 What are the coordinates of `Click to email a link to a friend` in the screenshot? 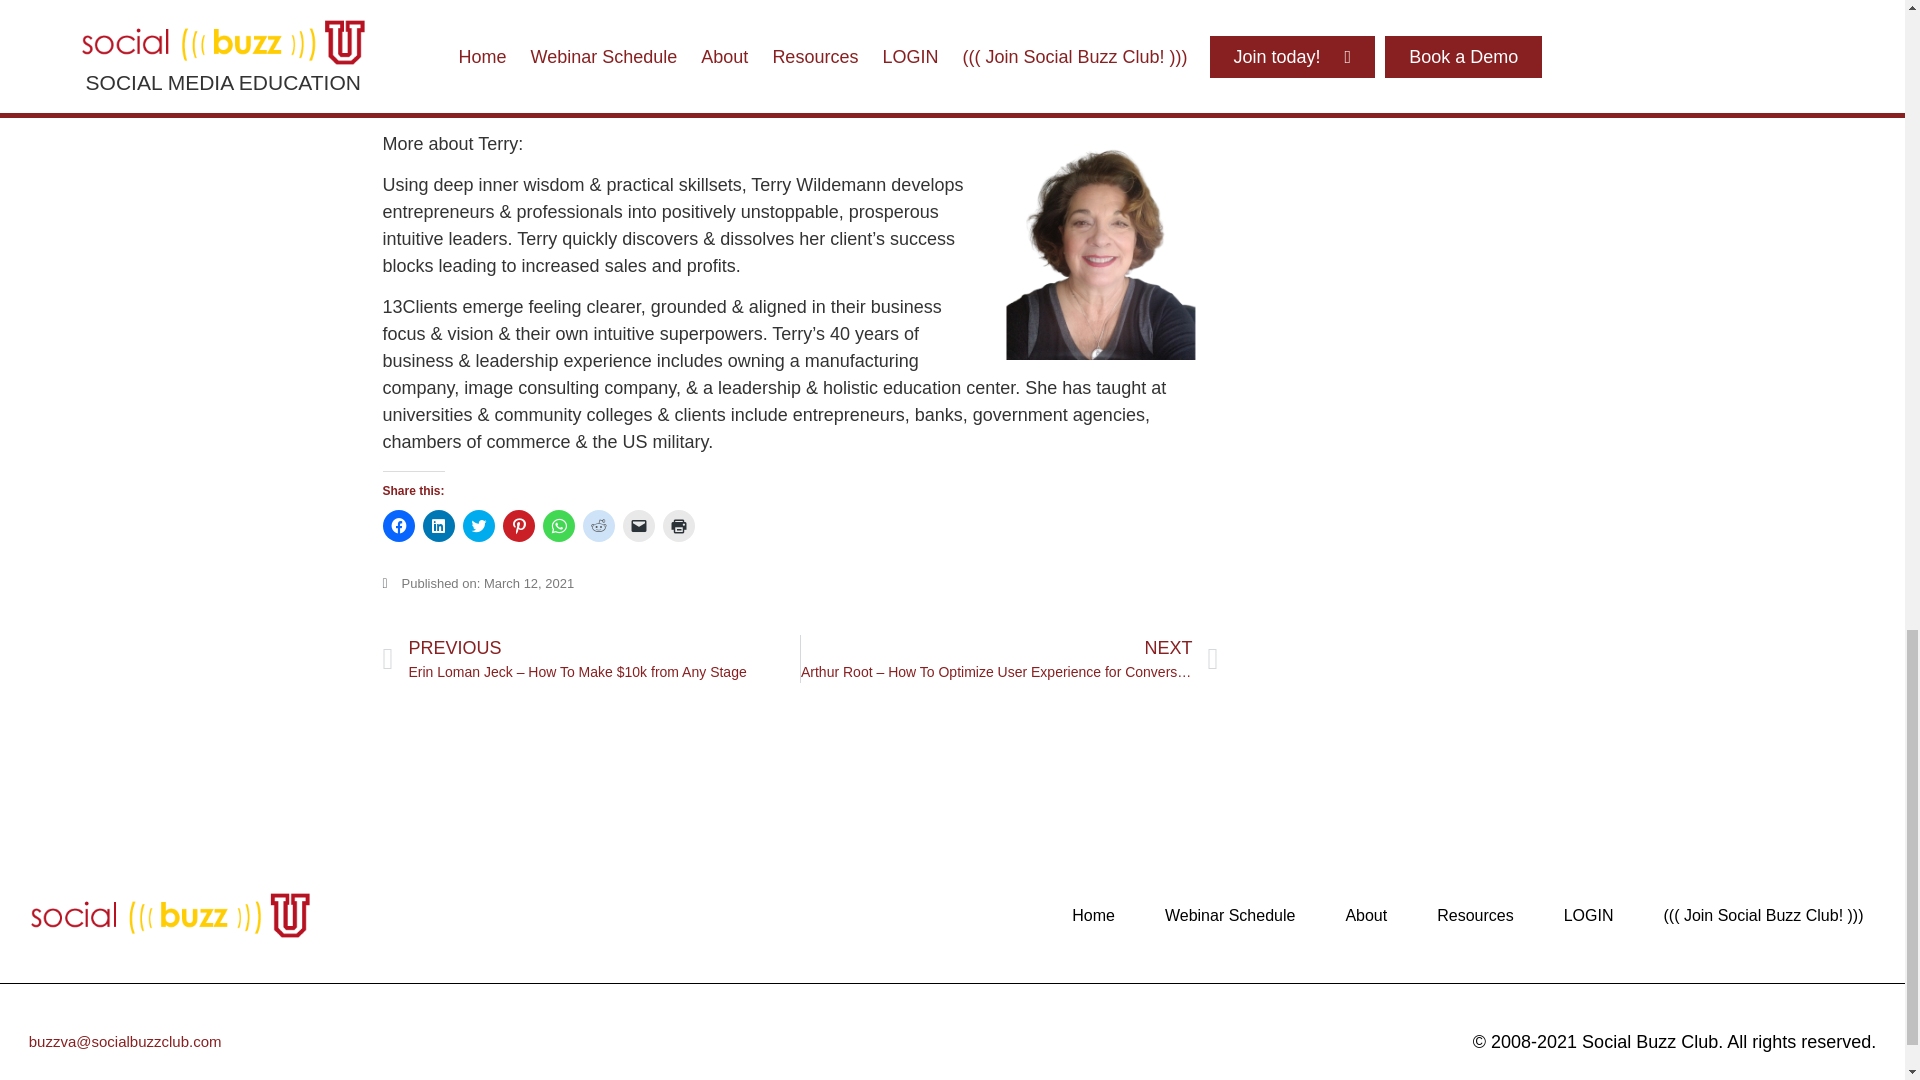 It's located at (638, 526).